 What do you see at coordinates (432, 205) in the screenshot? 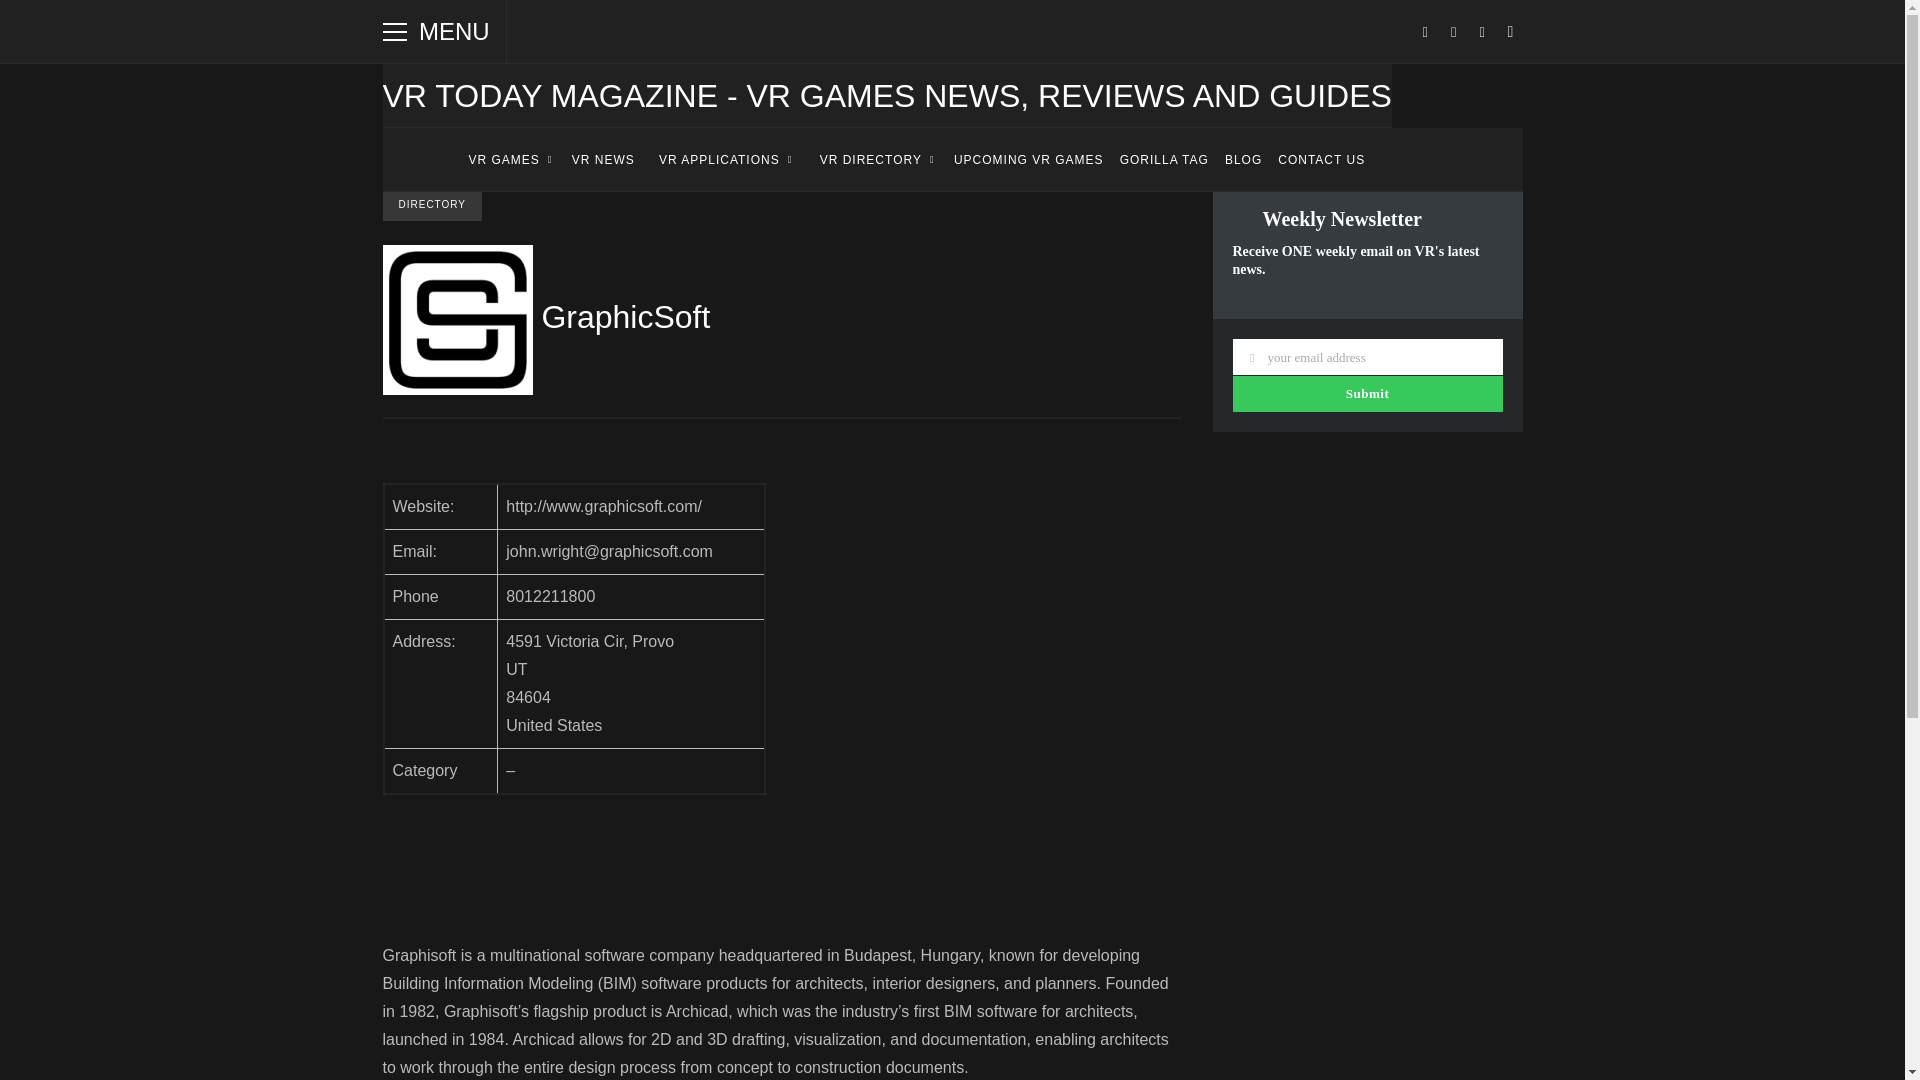
I see `DIRECTORY` at bounding box center [432, 205].